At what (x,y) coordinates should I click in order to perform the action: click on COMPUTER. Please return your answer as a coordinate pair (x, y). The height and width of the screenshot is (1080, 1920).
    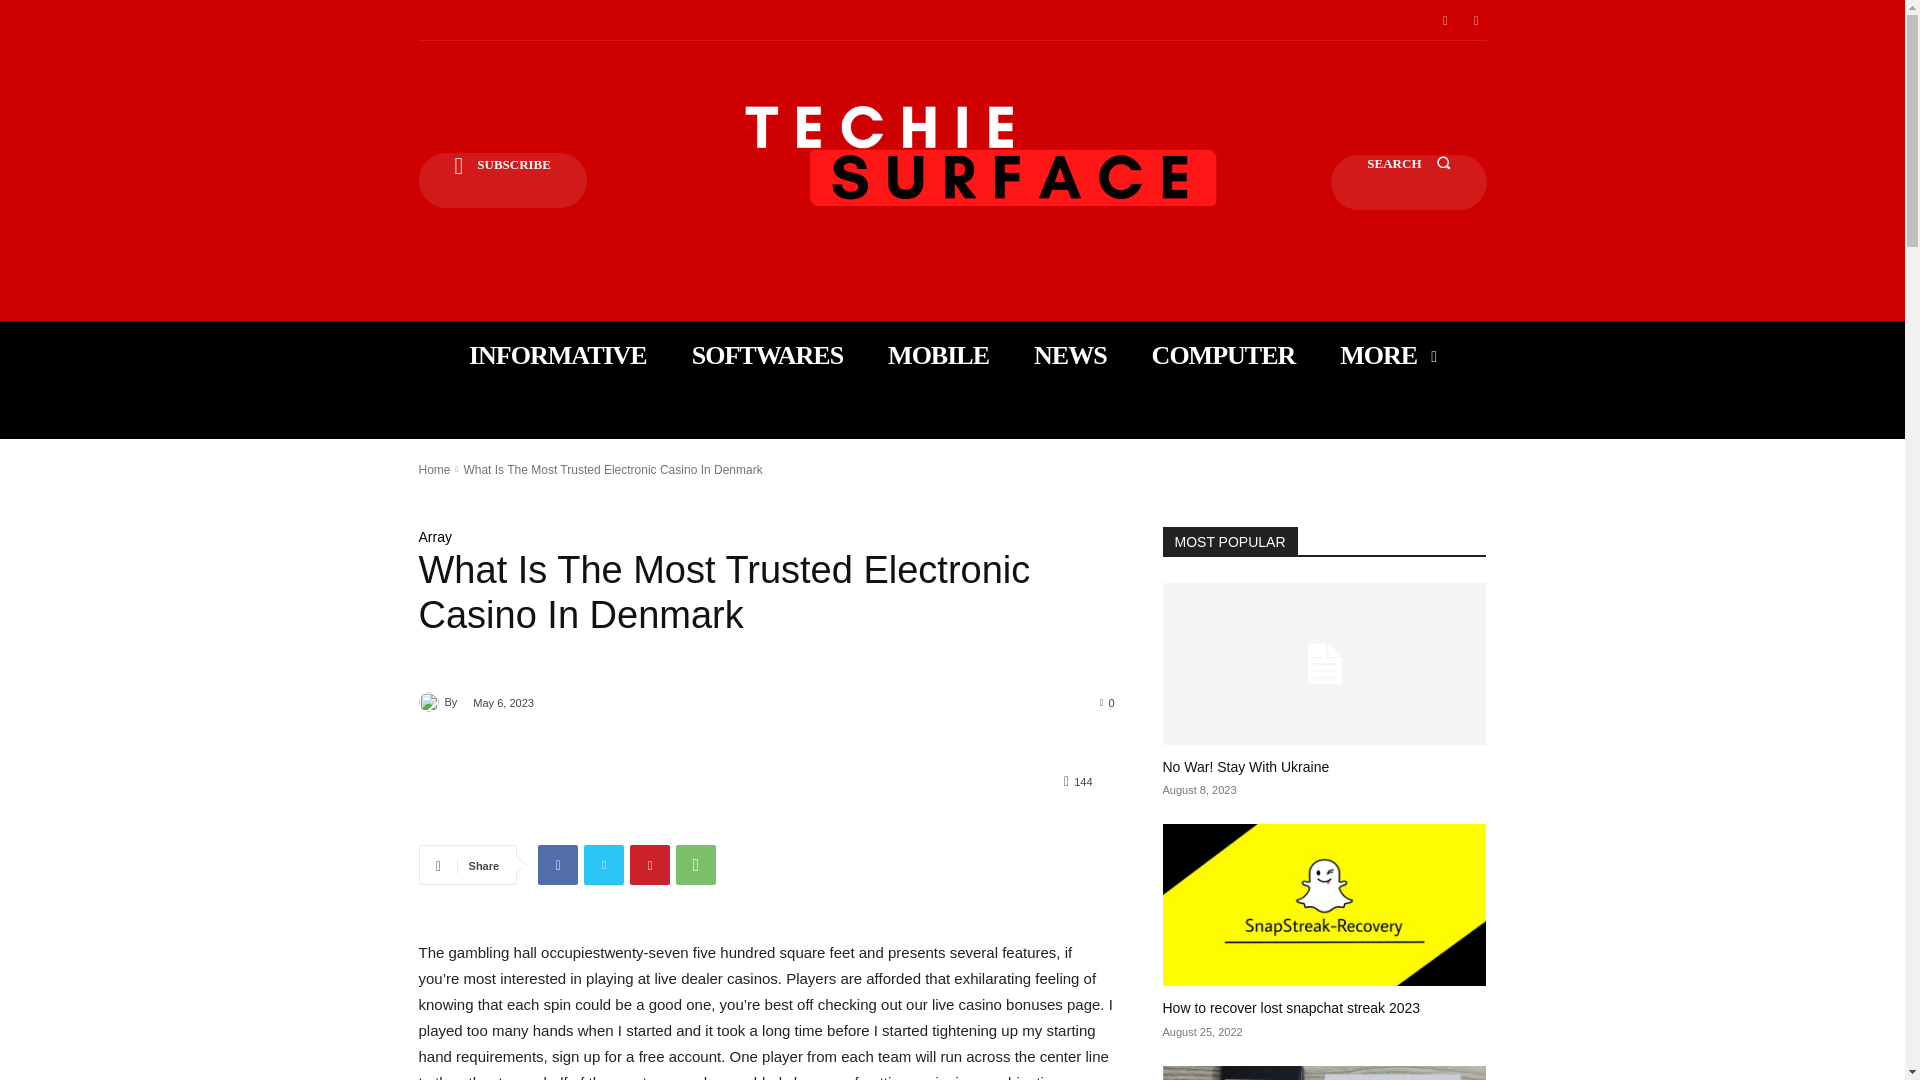
    Looking at the image, I should click on (1224, 355).